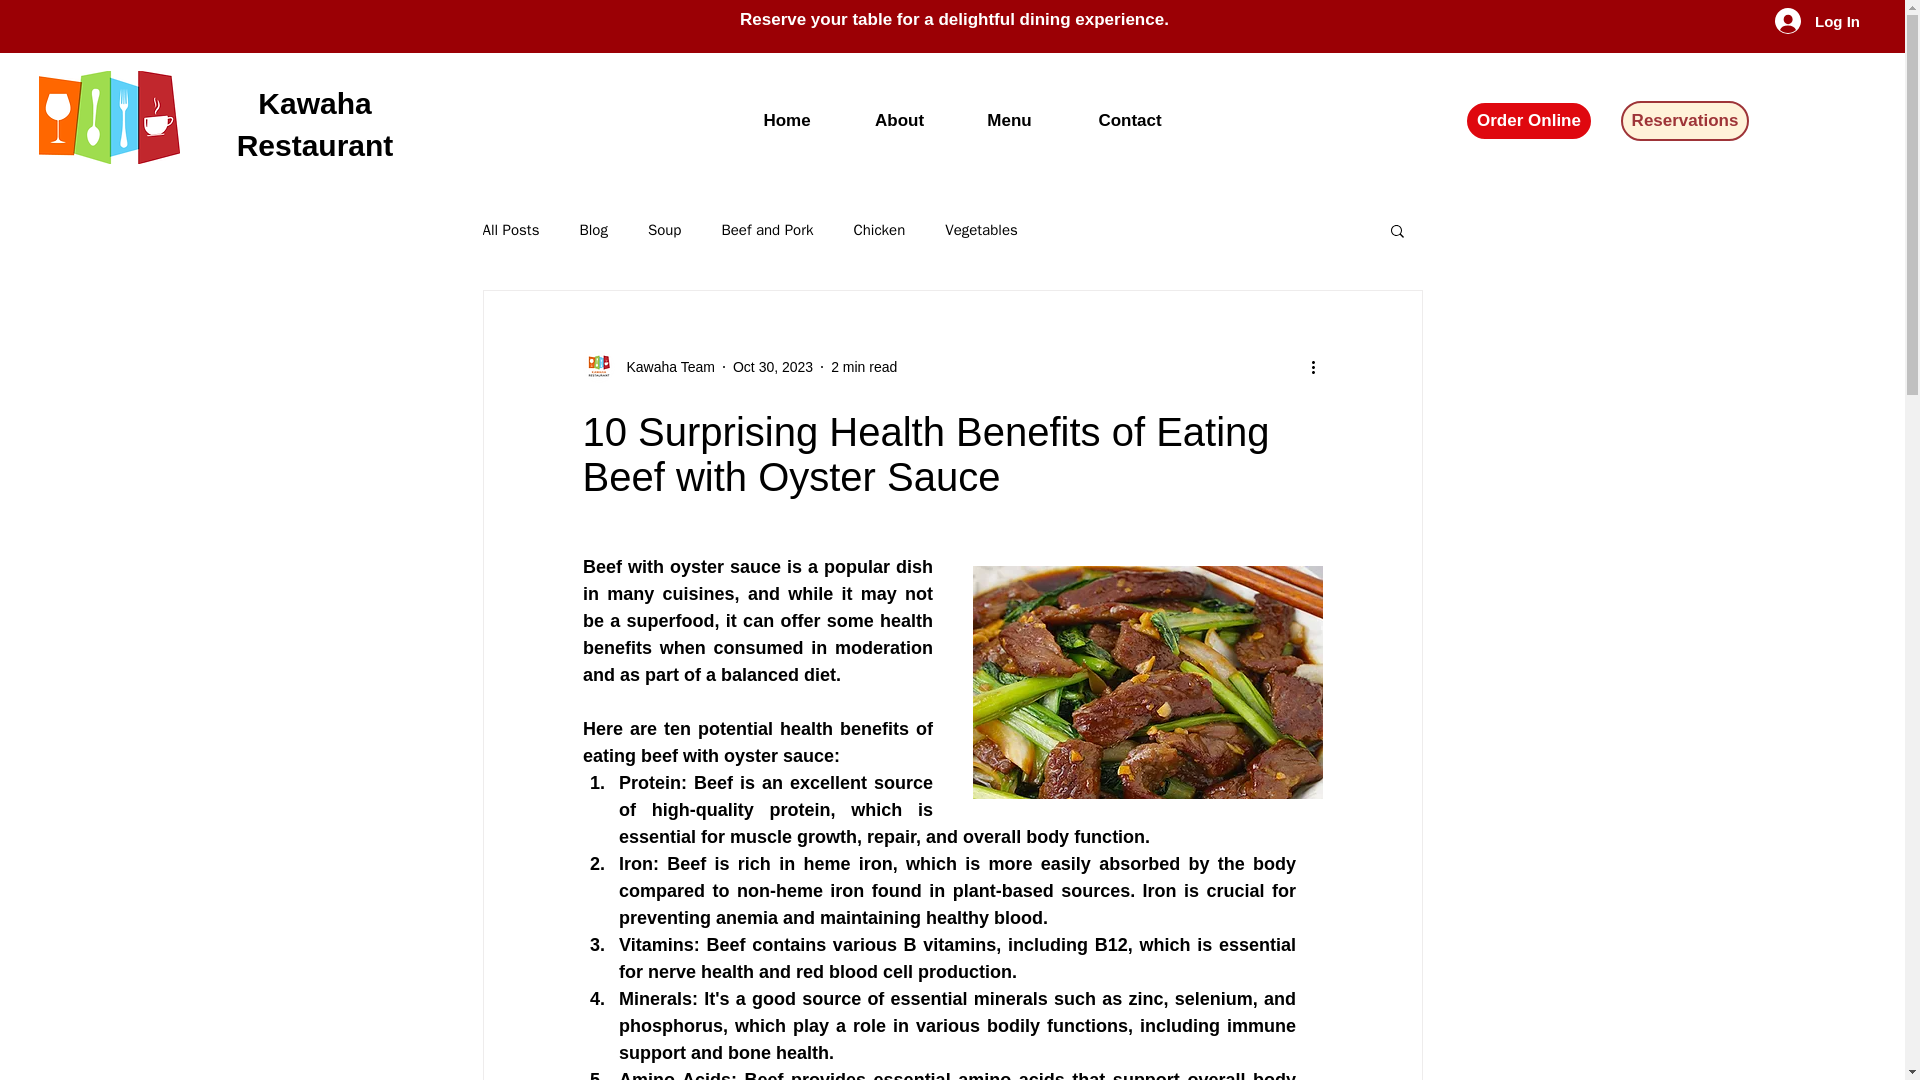  What do you see at coordinates (1800, 20) in the screenshot?
I see `Log In` at bounding box center [1800, 20].